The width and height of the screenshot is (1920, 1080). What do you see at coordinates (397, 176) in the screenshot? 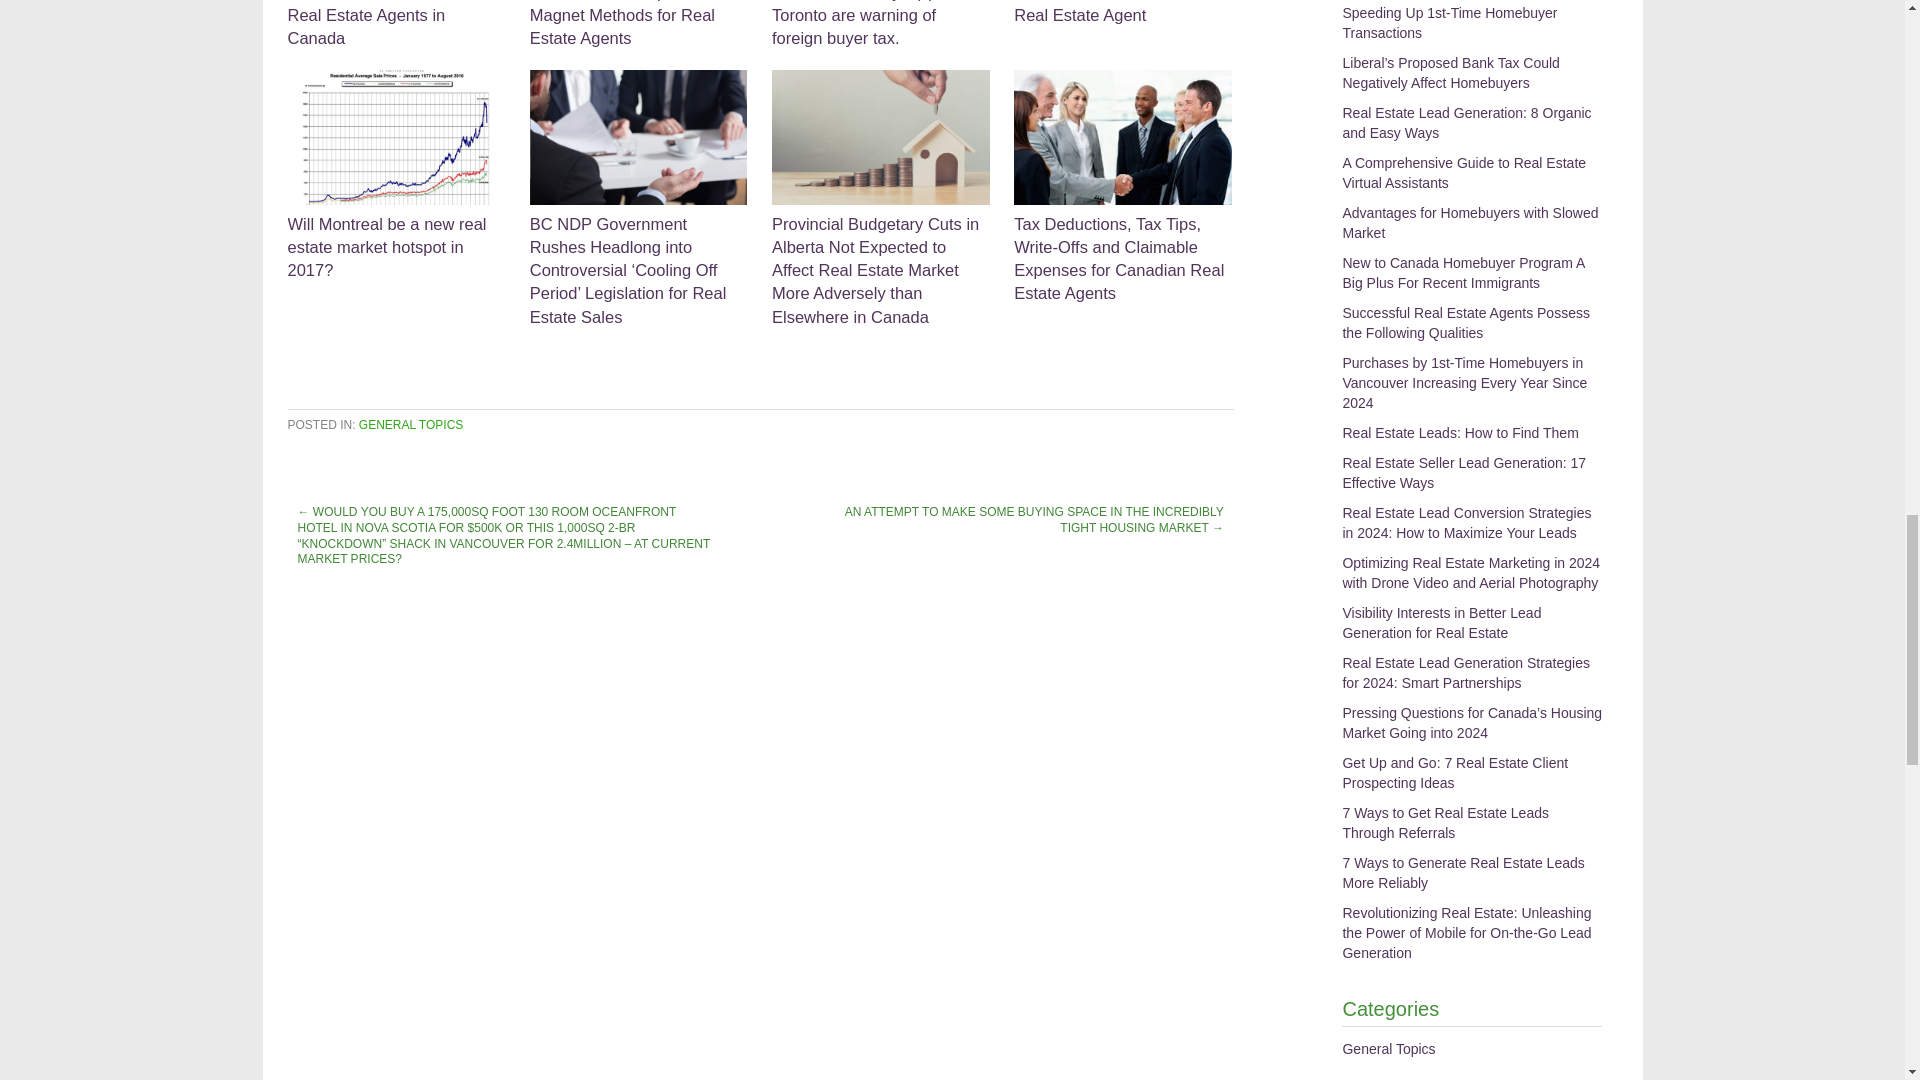
I see `Will Montreal be a new real estate market hotspot in 2017?` at bounding box center [397, 176].